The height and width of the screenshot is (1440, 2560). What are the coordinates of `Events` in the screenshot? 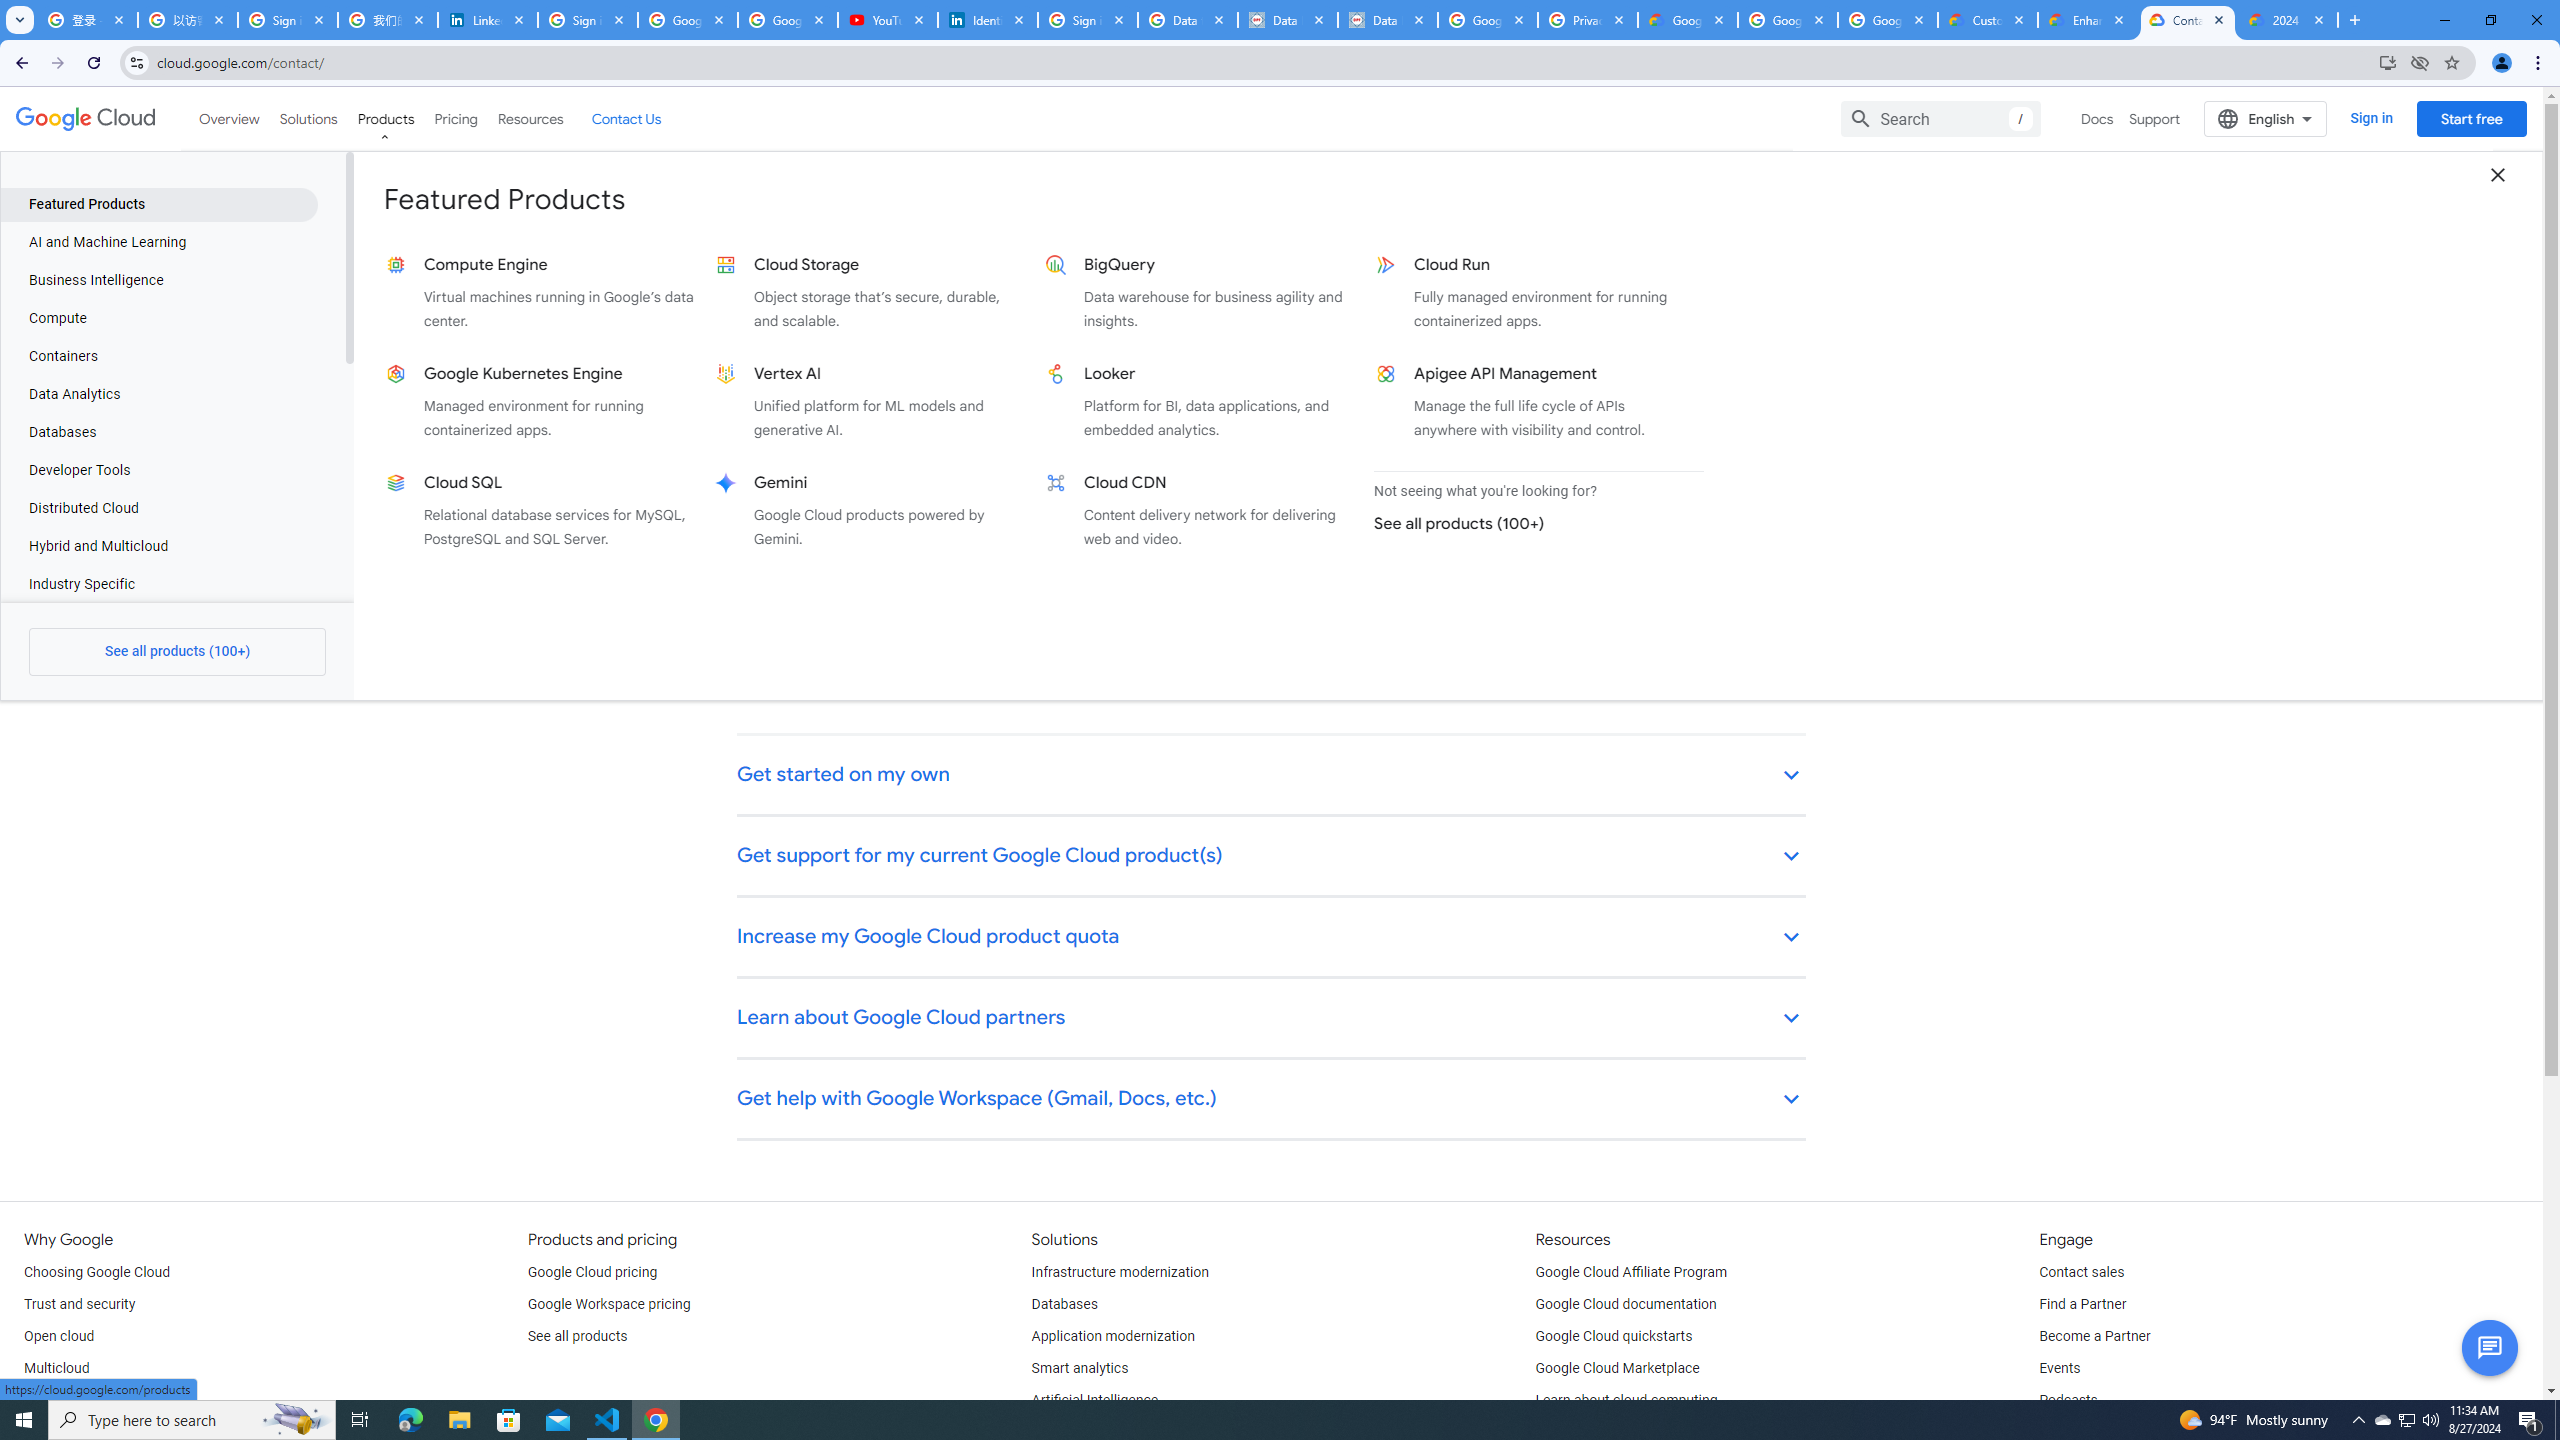 It's located at (2059, 1369).